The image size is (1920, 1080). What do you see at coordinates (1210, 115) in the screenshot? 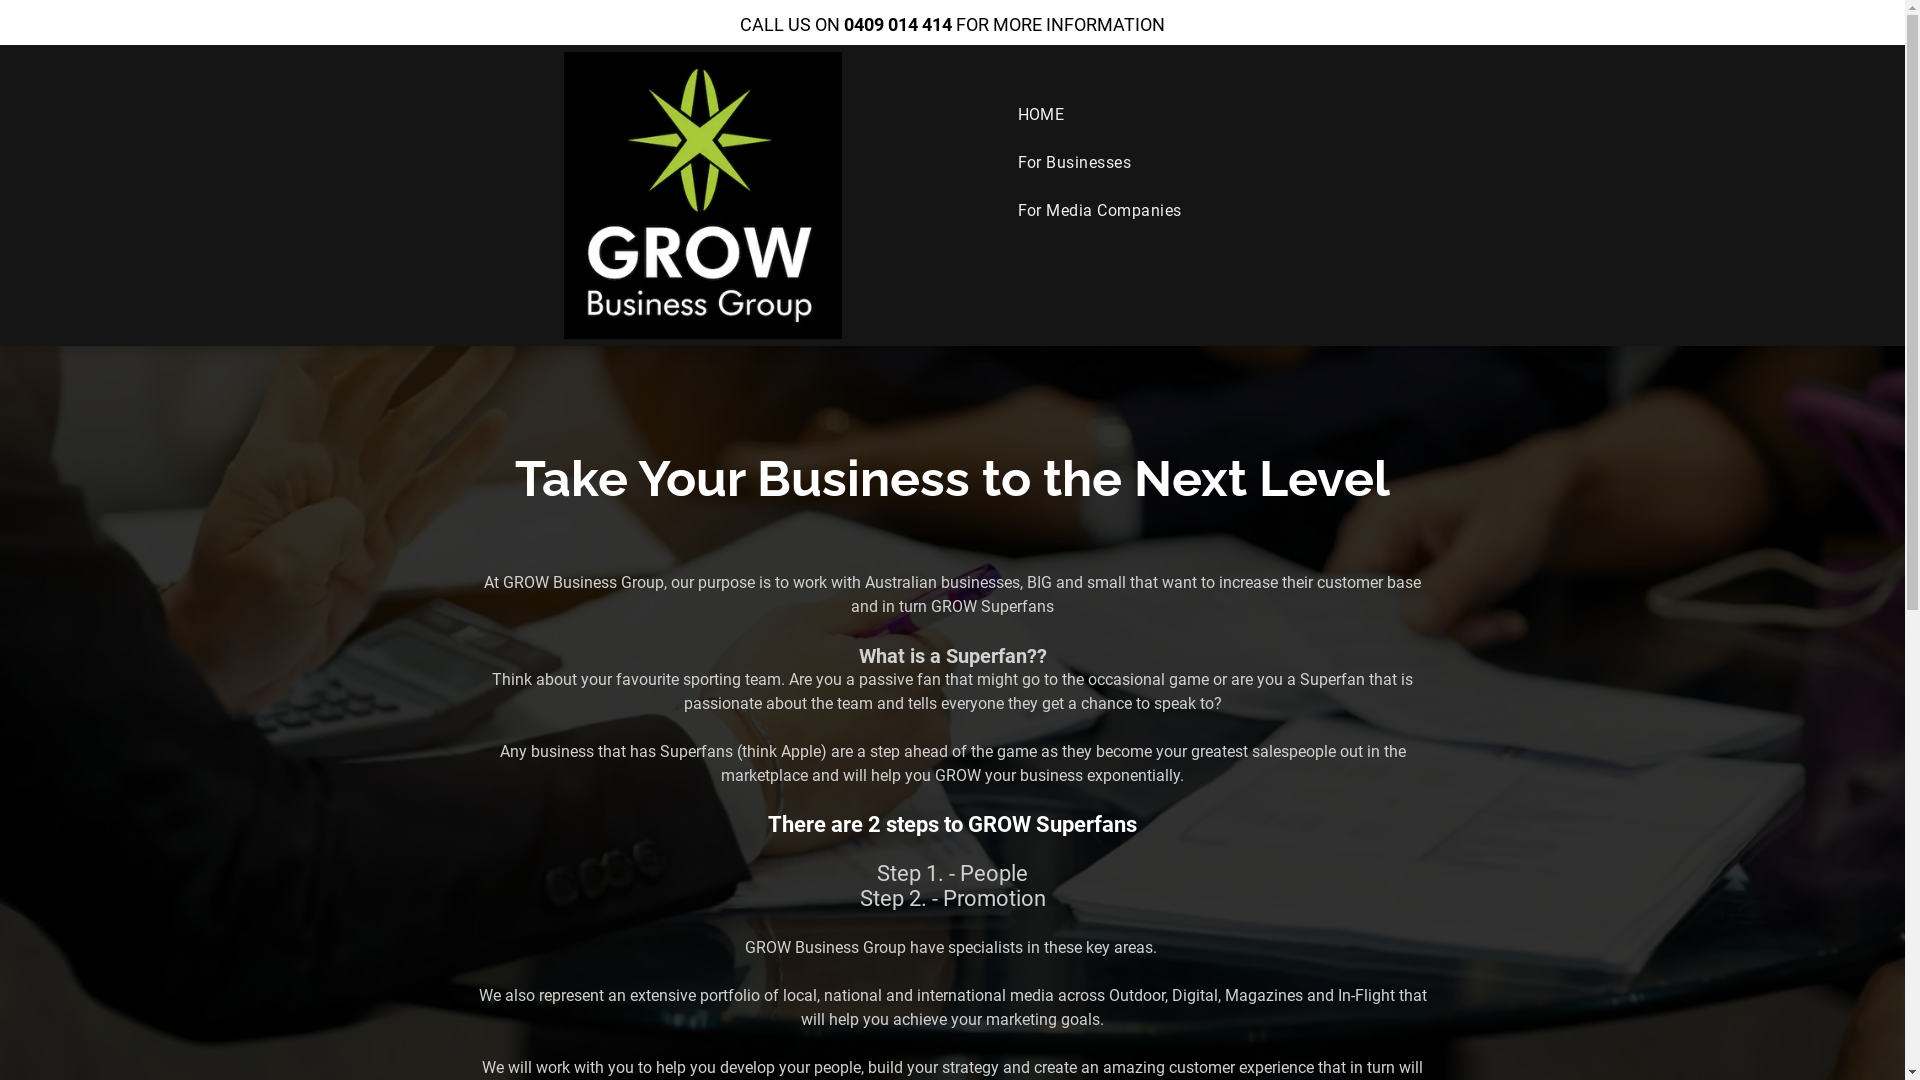
I see `HOME` at bounding box center [1210, 115].